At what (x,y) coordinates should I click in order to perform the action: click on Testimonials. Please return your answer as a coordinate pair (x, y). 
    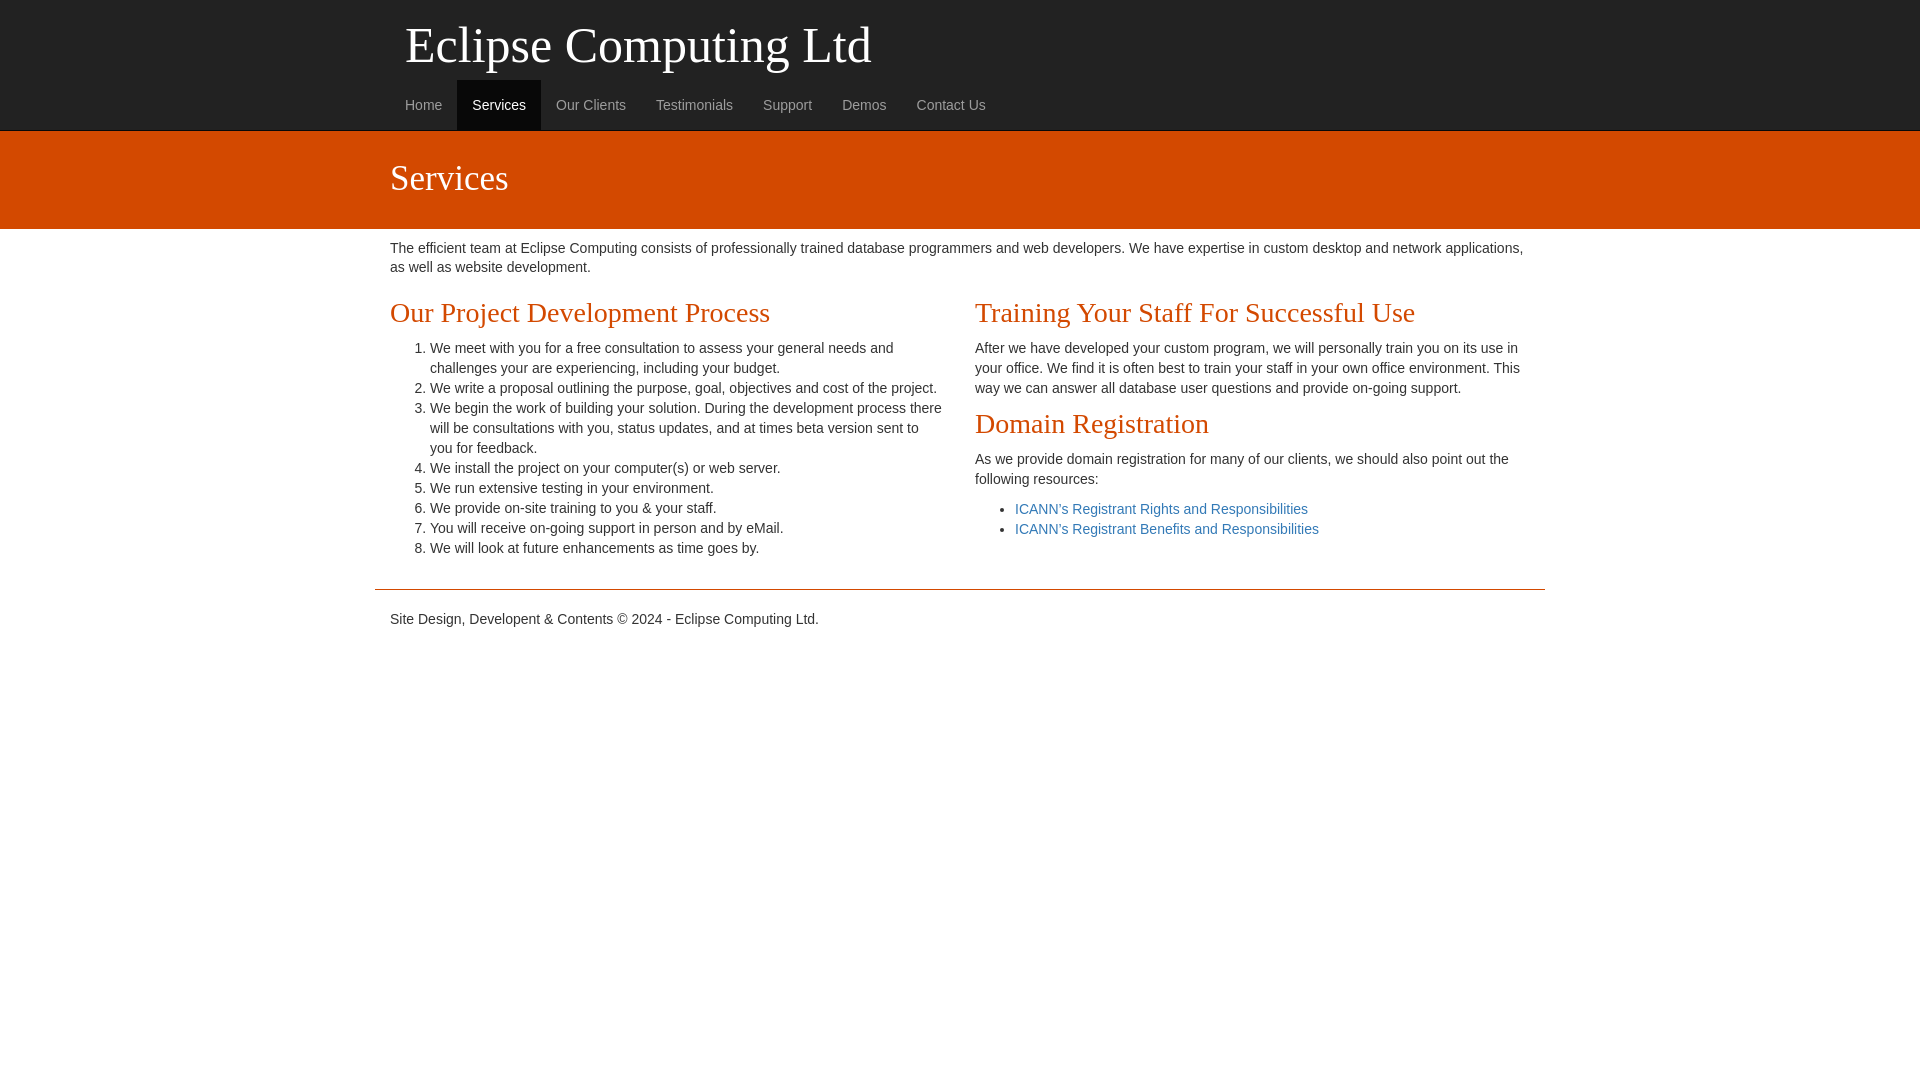
    Looking at the image, I should click on (694, 104).